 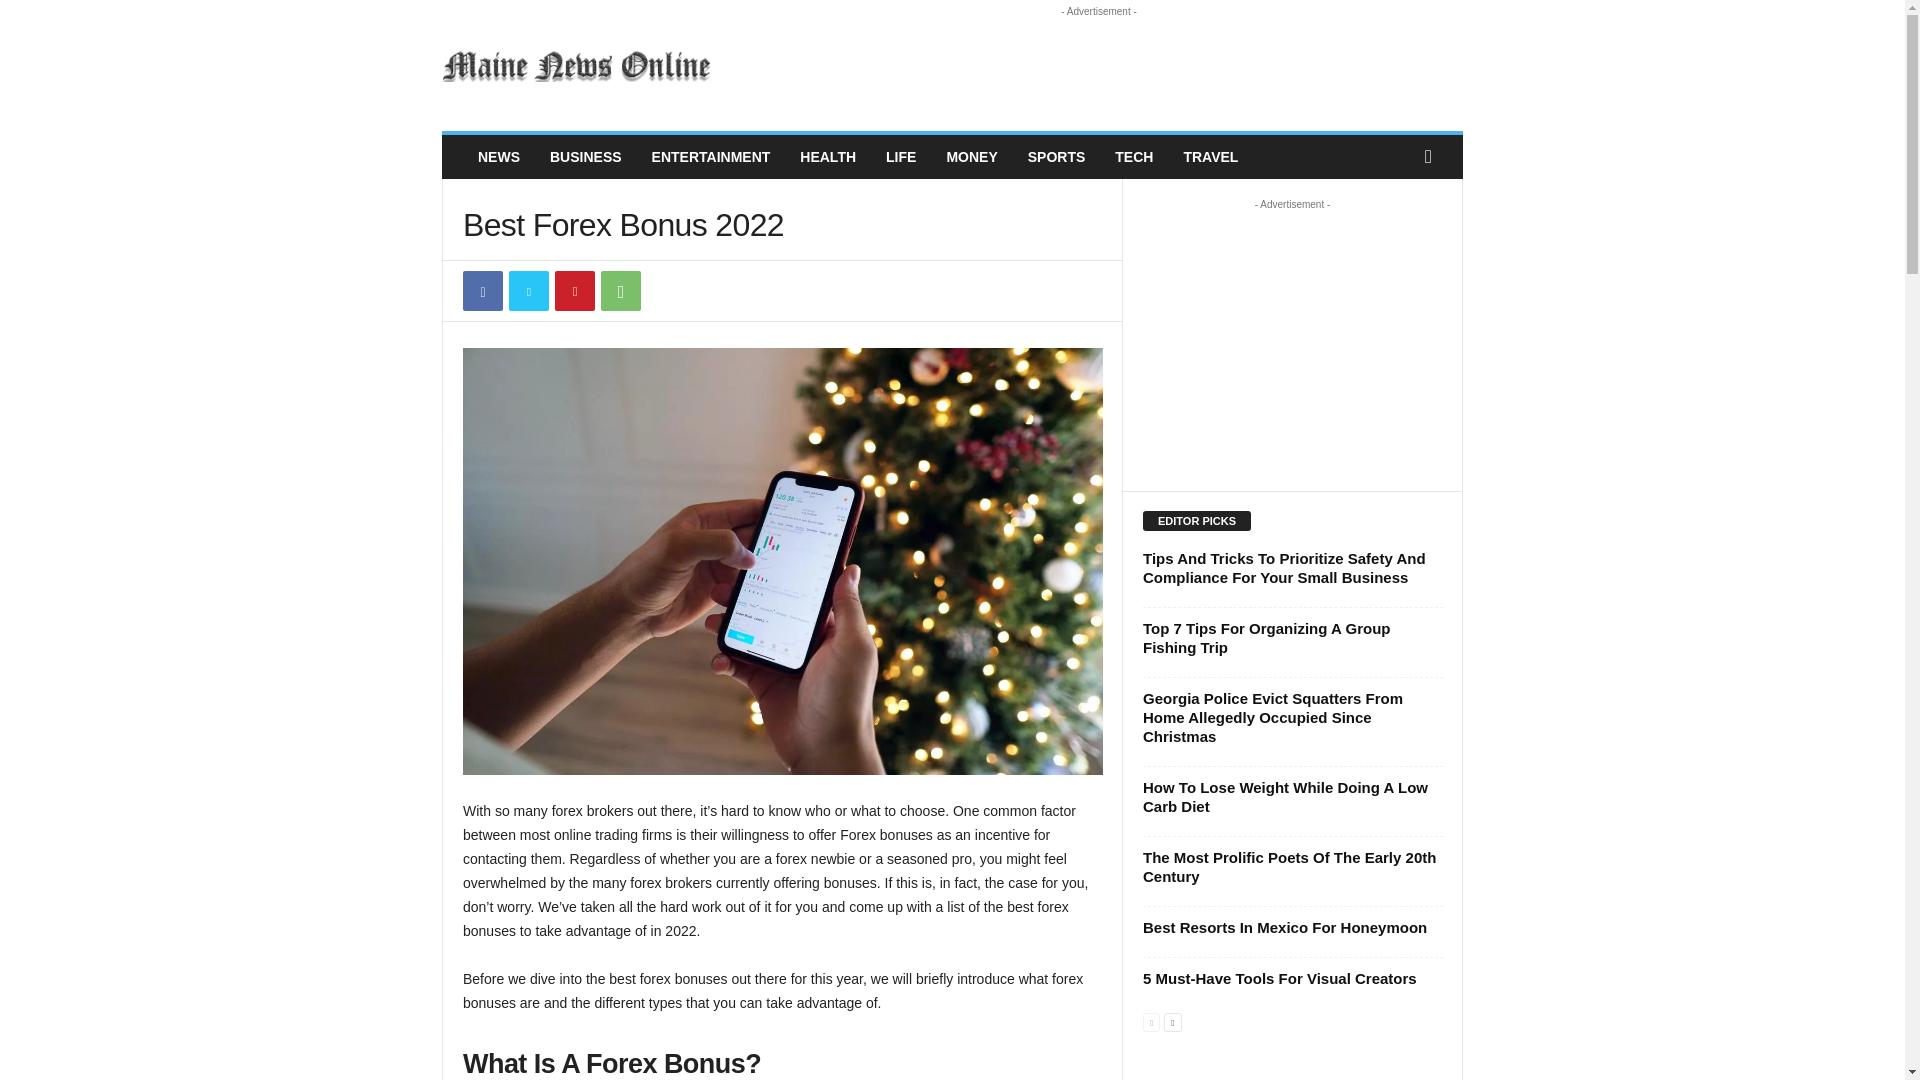 What do you see at coordinates (482, 291) in the screenshot?
I see `Facebook` at bounding box center [482, 291].